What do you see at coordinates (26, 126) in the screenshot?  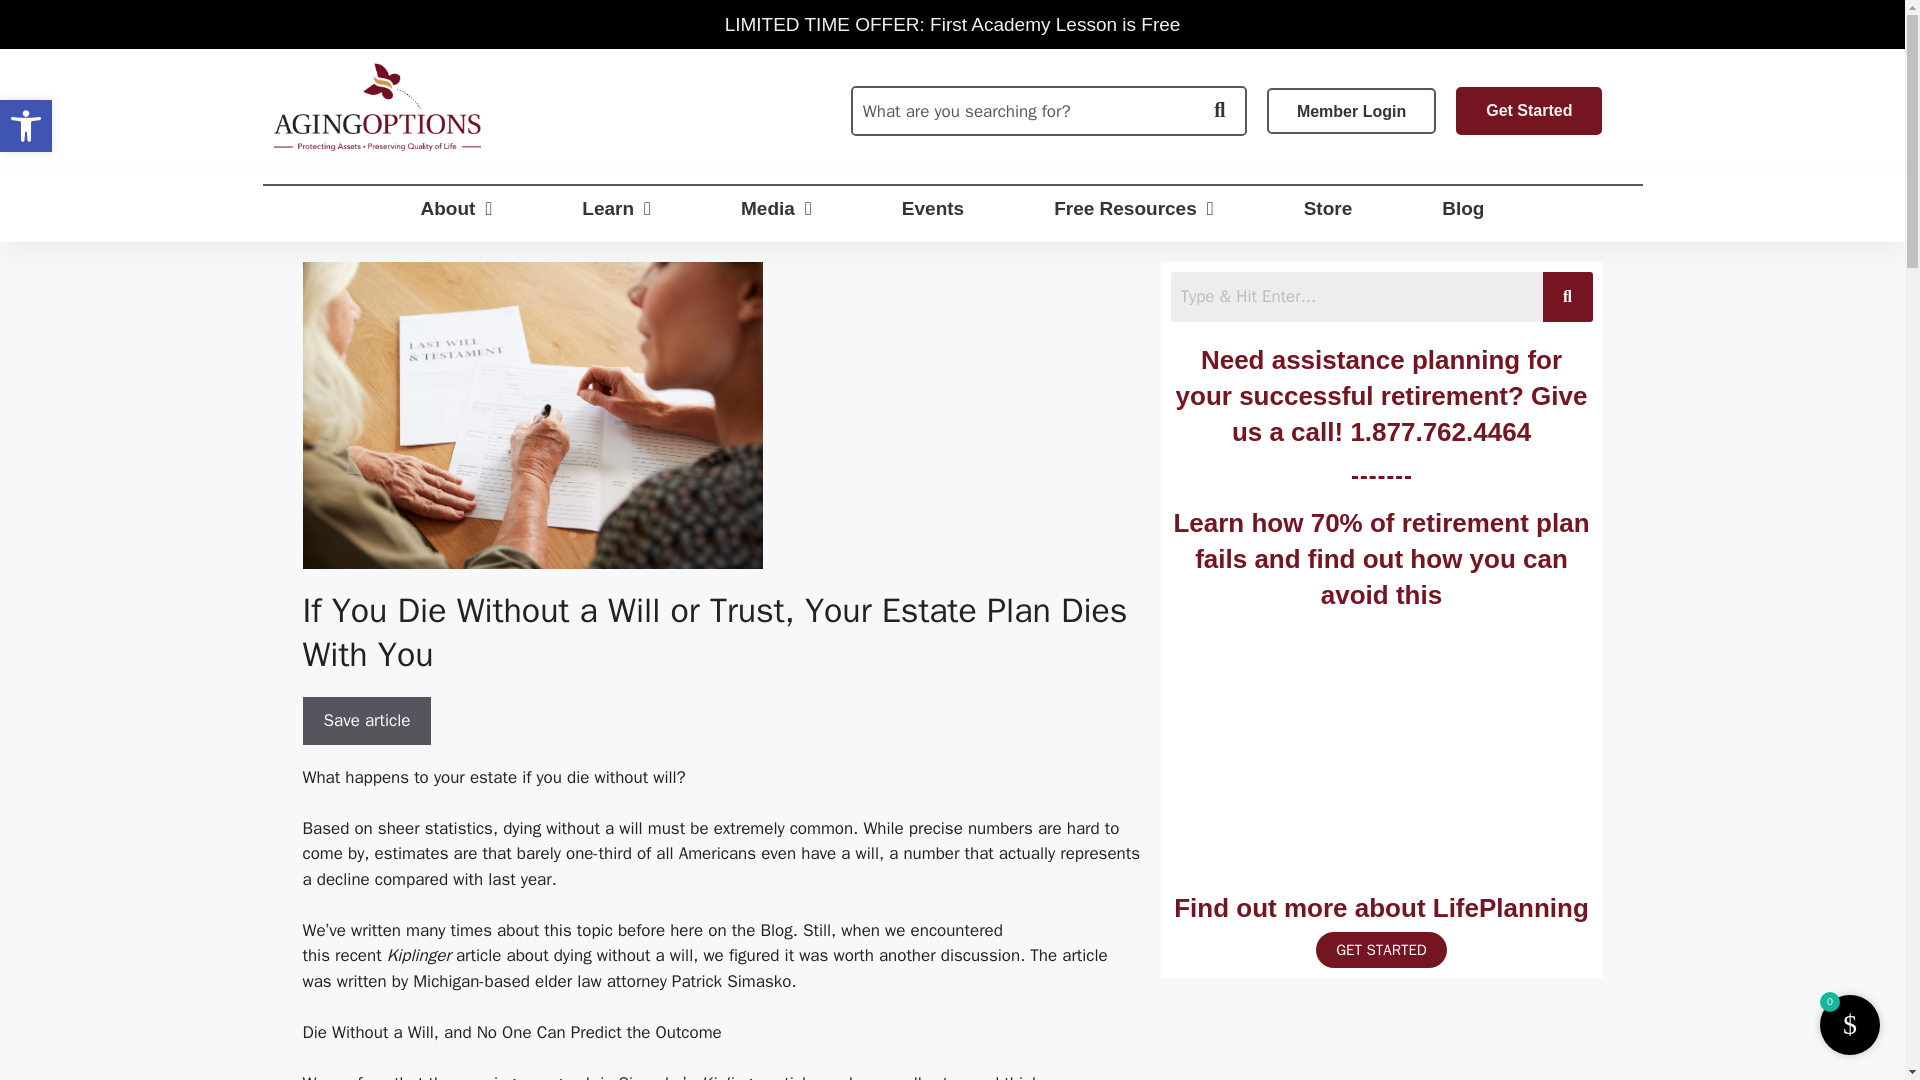 I see `Accessibility Tools` at bounding box center [26, 126].